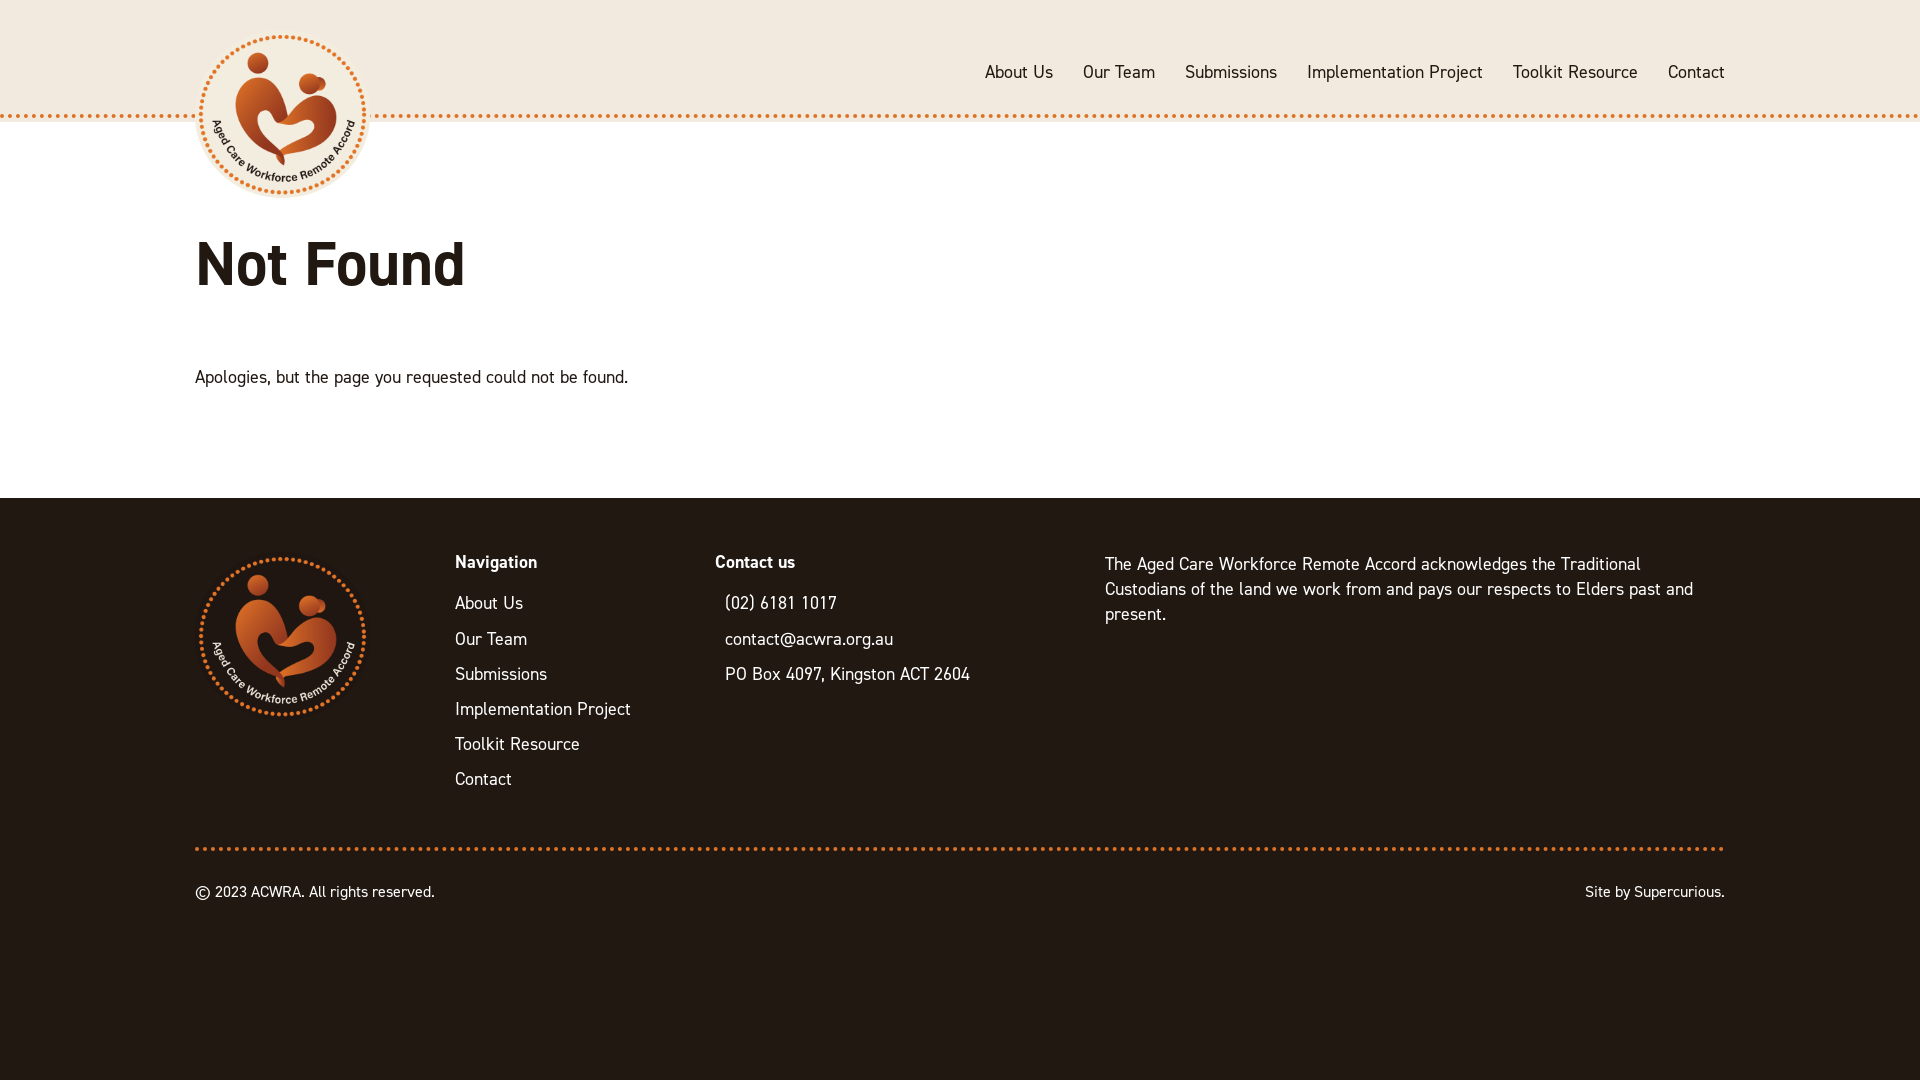  What do you see at coordinates (570, 744) in the screenshot?
I see `Toolkit Resource` at bounding box center [570, 744].